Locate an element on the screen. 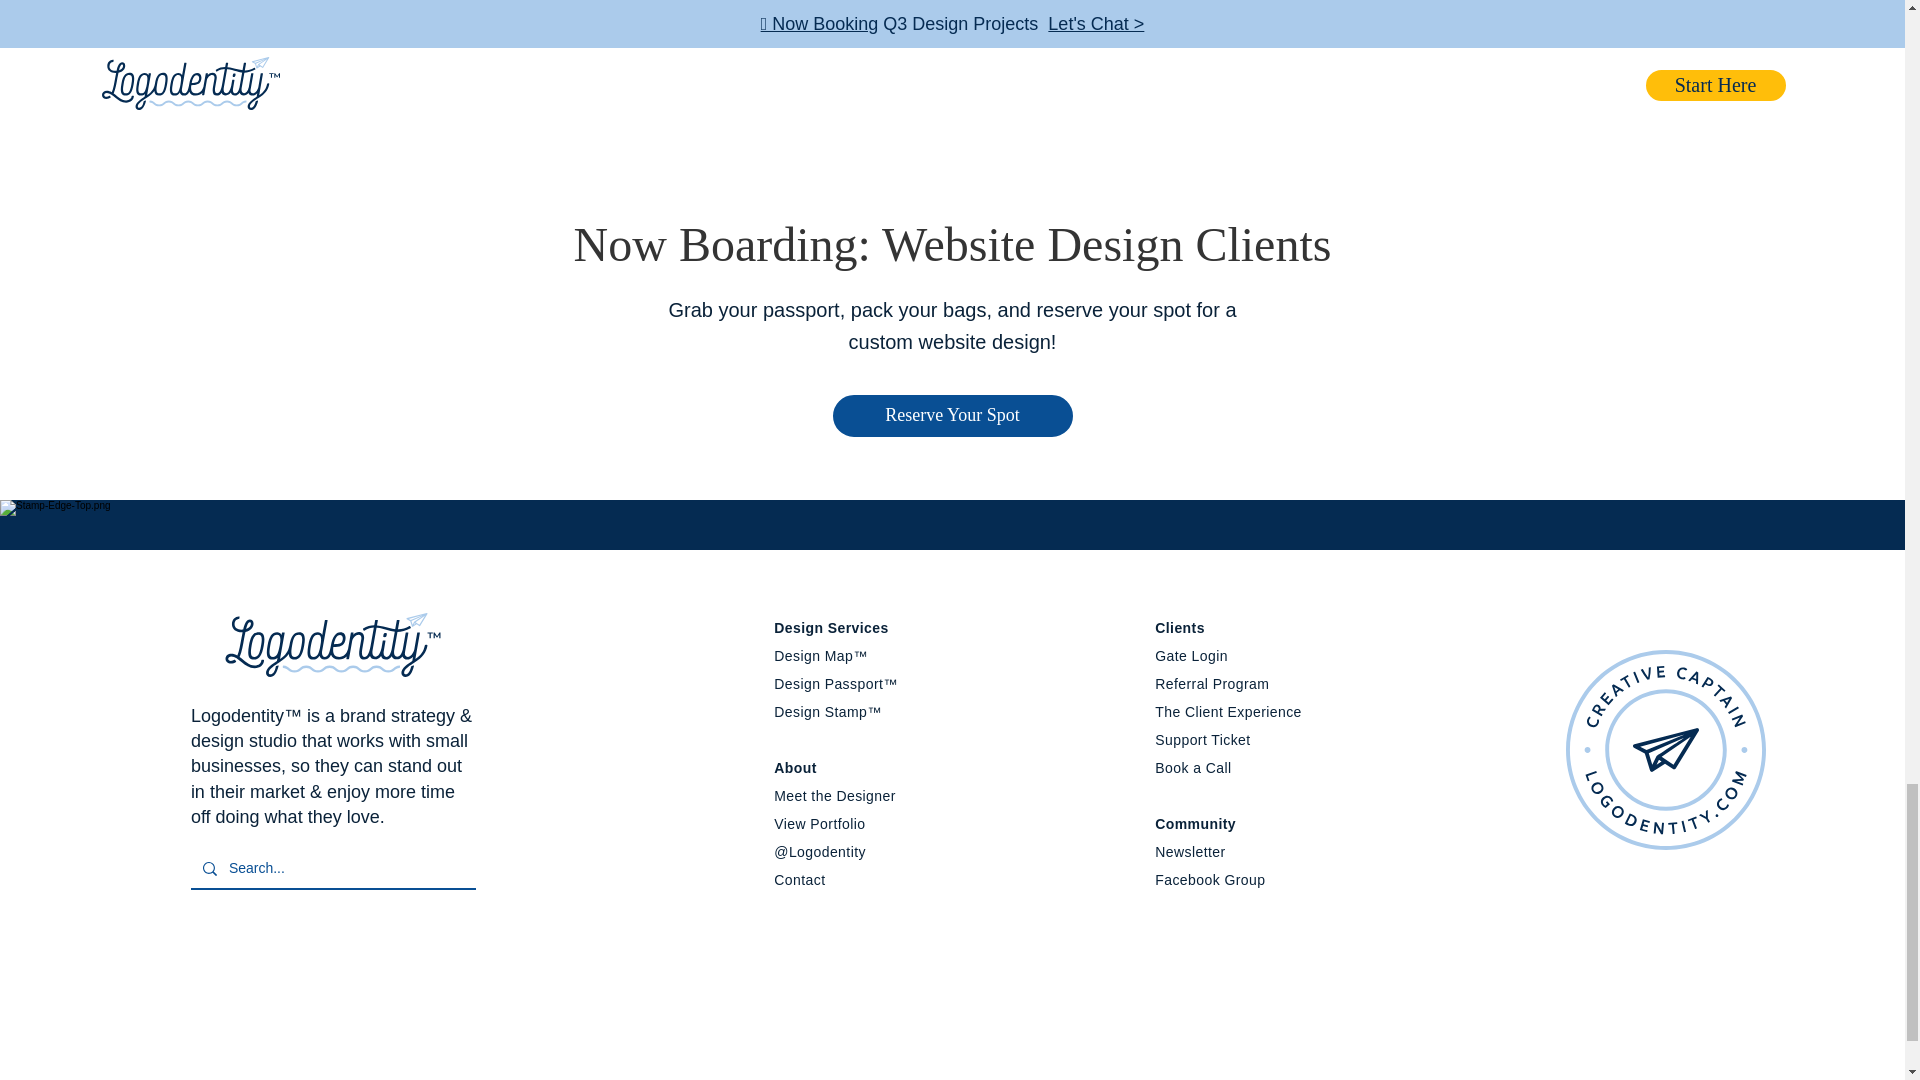 Image resolution: width=1920 pixels, height=1080 pixels. Book a Call is located at coordinates (1192, 768).